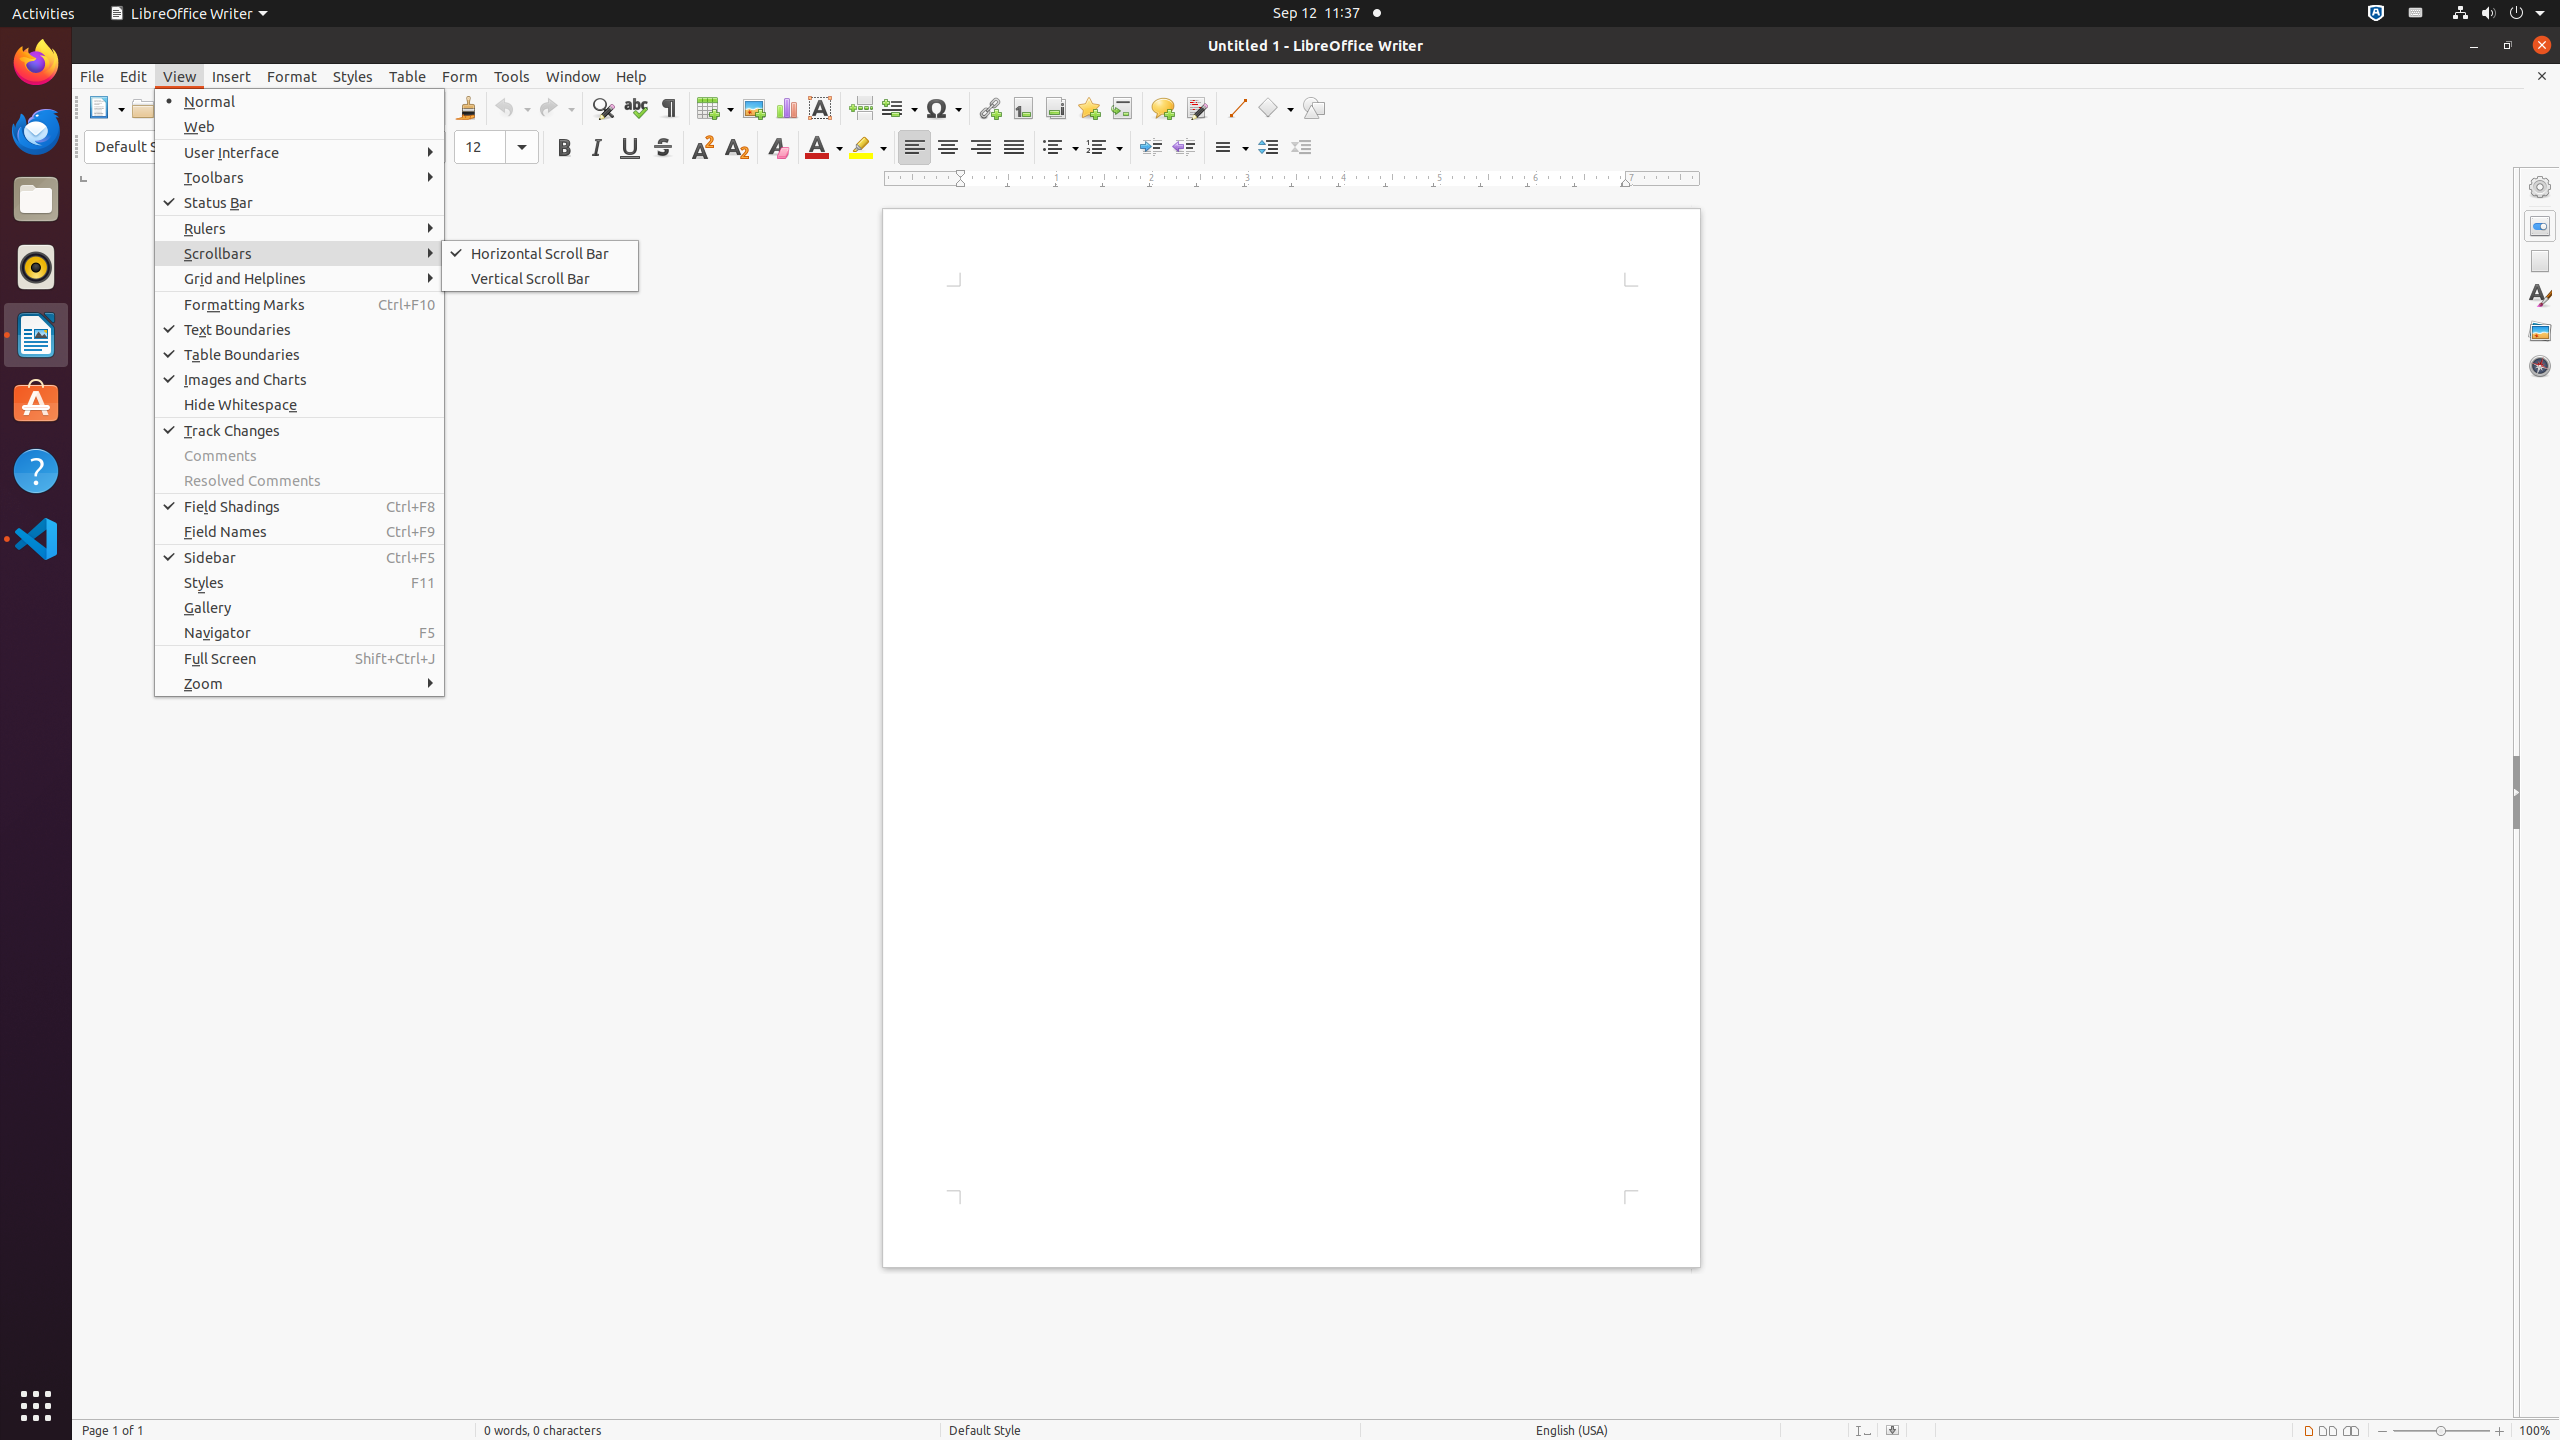 This screenshot has height=1440, width=2560. Describe the element at coordinates (824, 148) in the screenshot. I see `Font Color` at that location.